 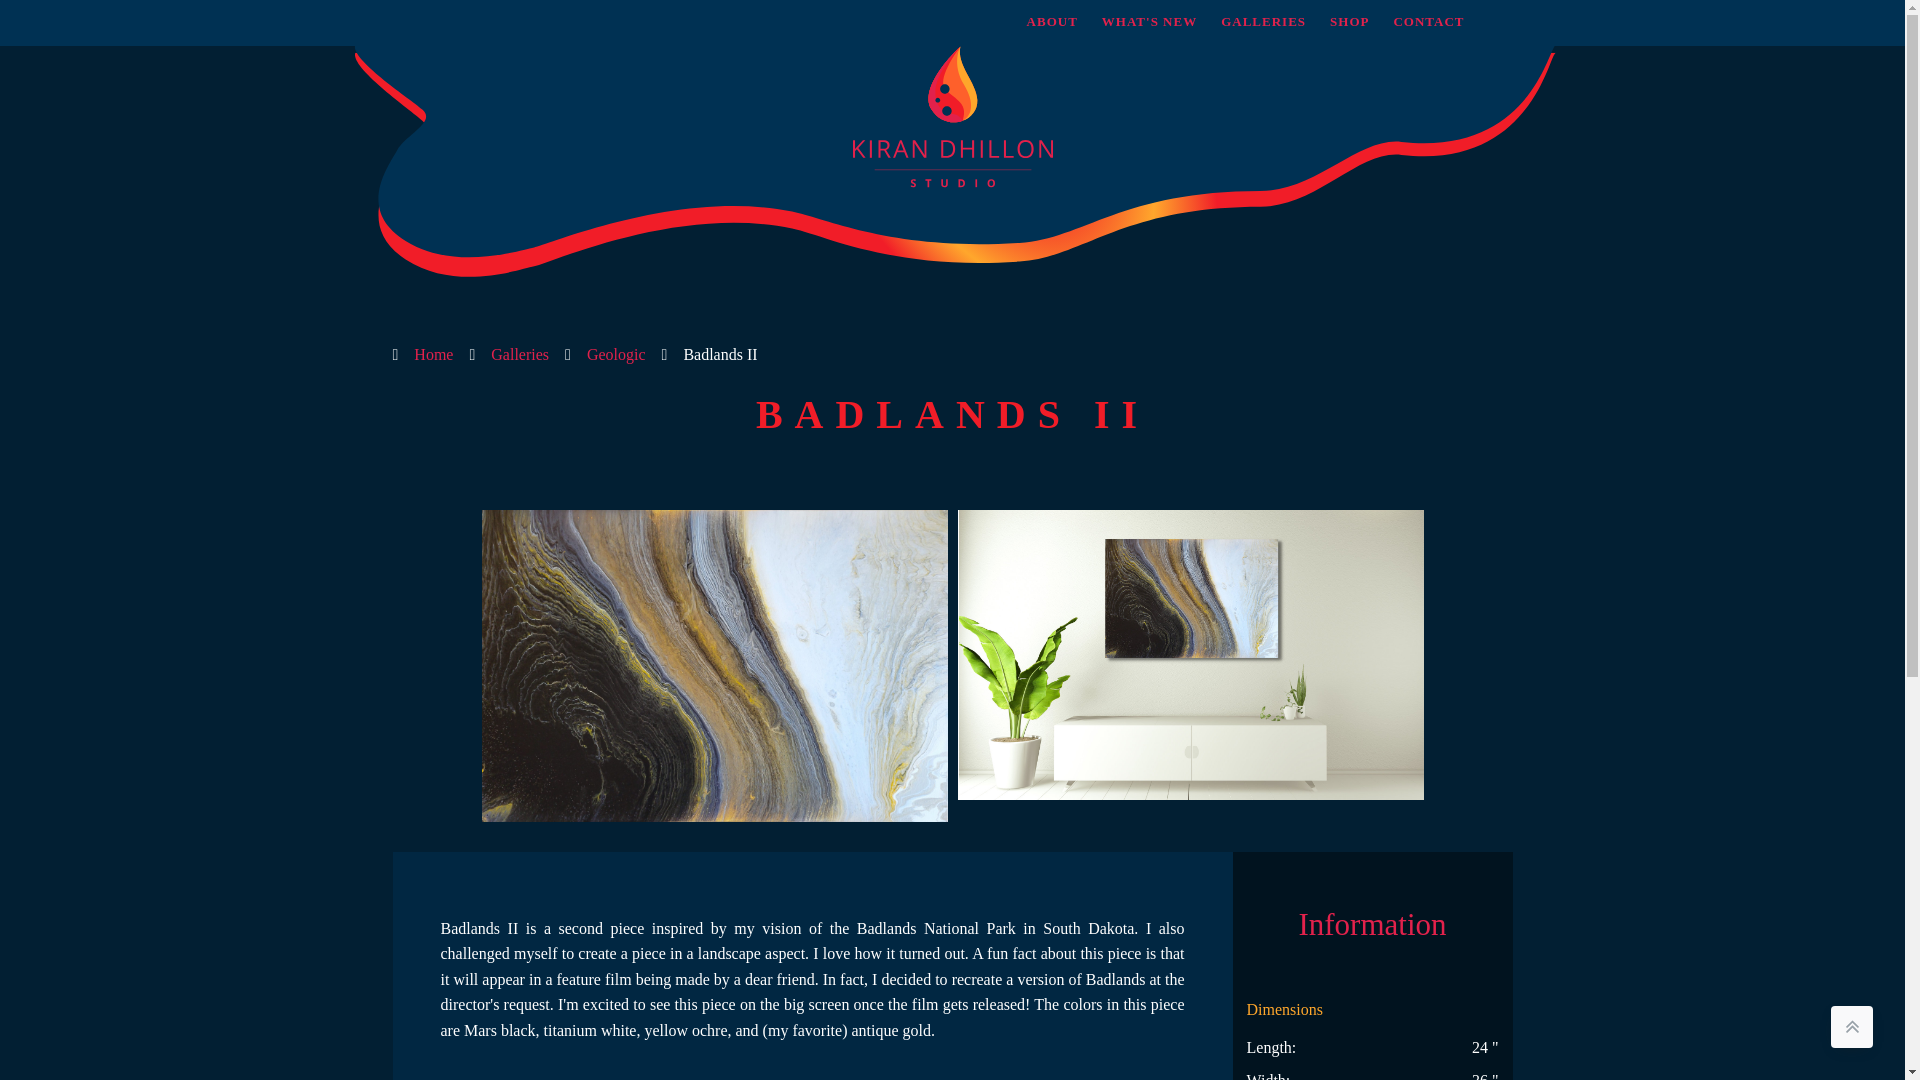 I want to click on WHAT'S NEW, so click(x=1150, y=23).